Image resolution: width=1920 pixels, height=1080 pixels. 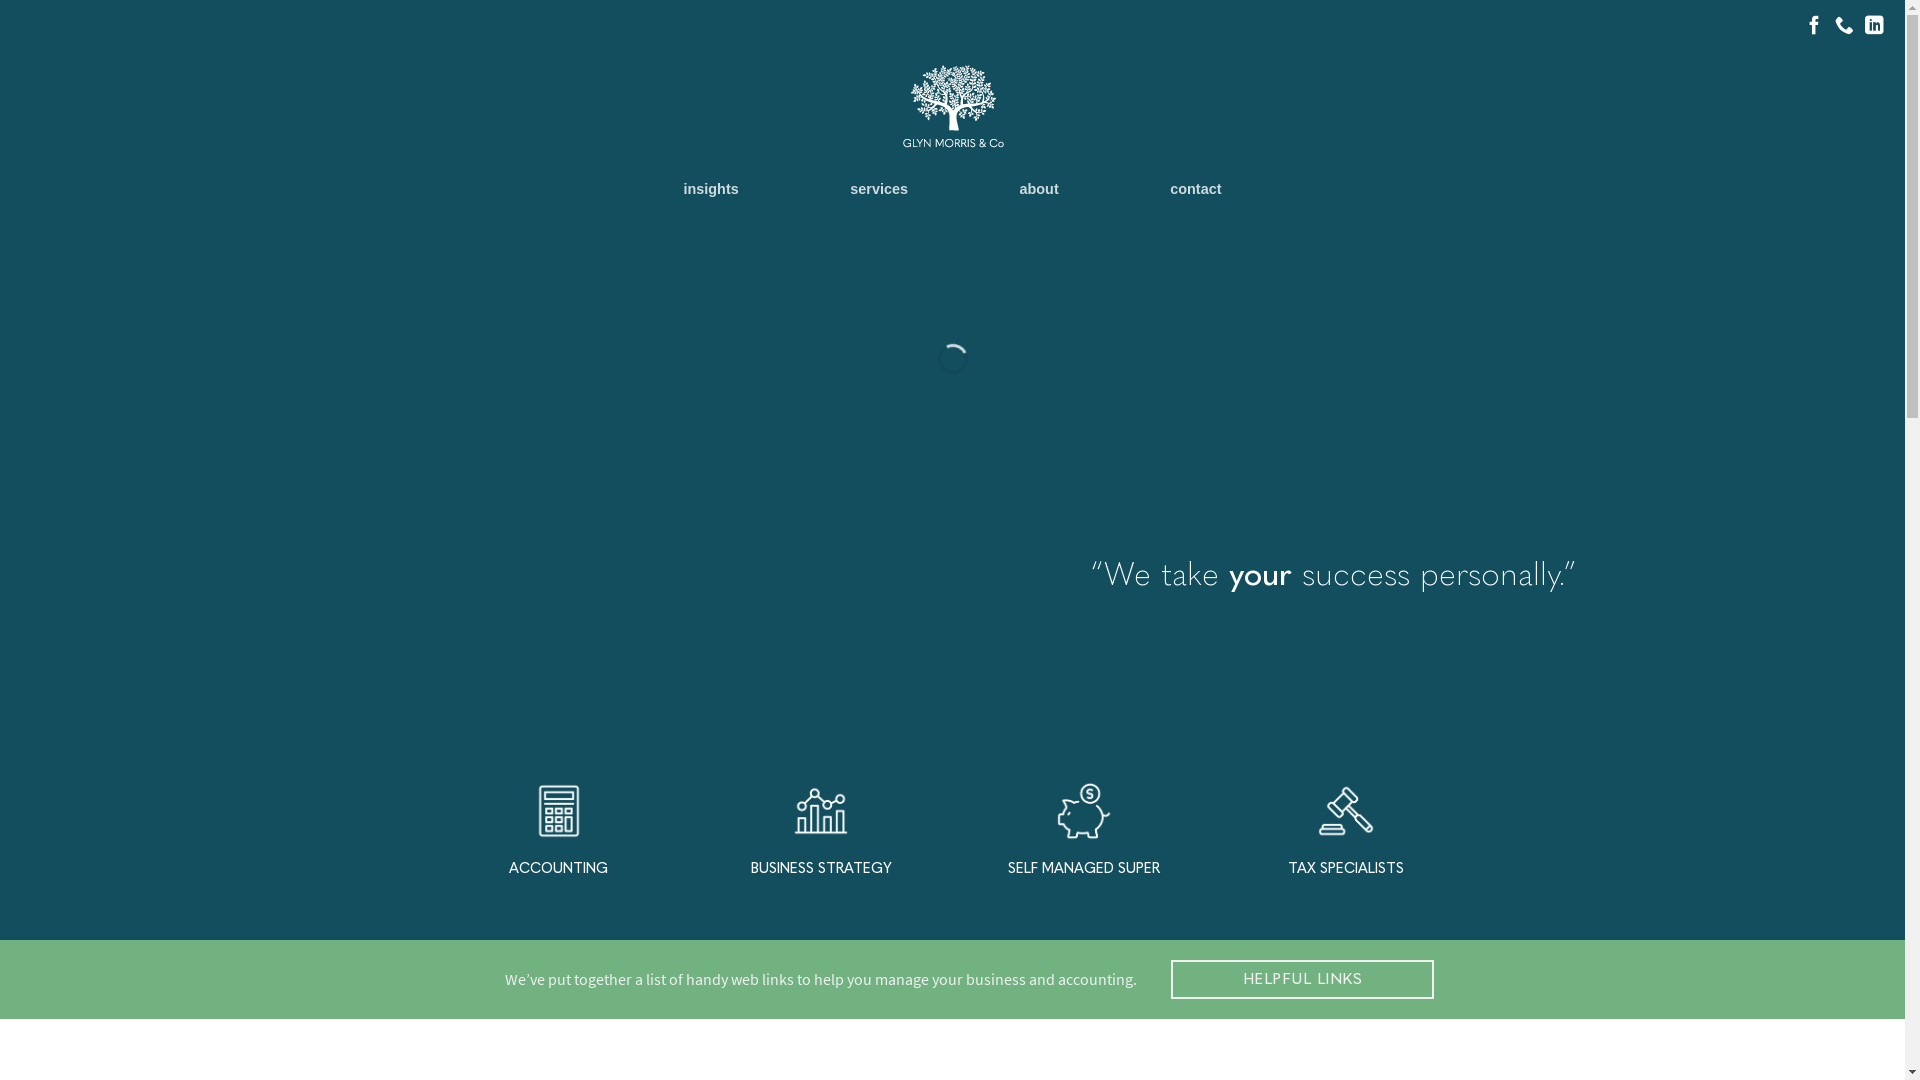 I want to click on Follow on Facebook, so click(x=1814, y=26).